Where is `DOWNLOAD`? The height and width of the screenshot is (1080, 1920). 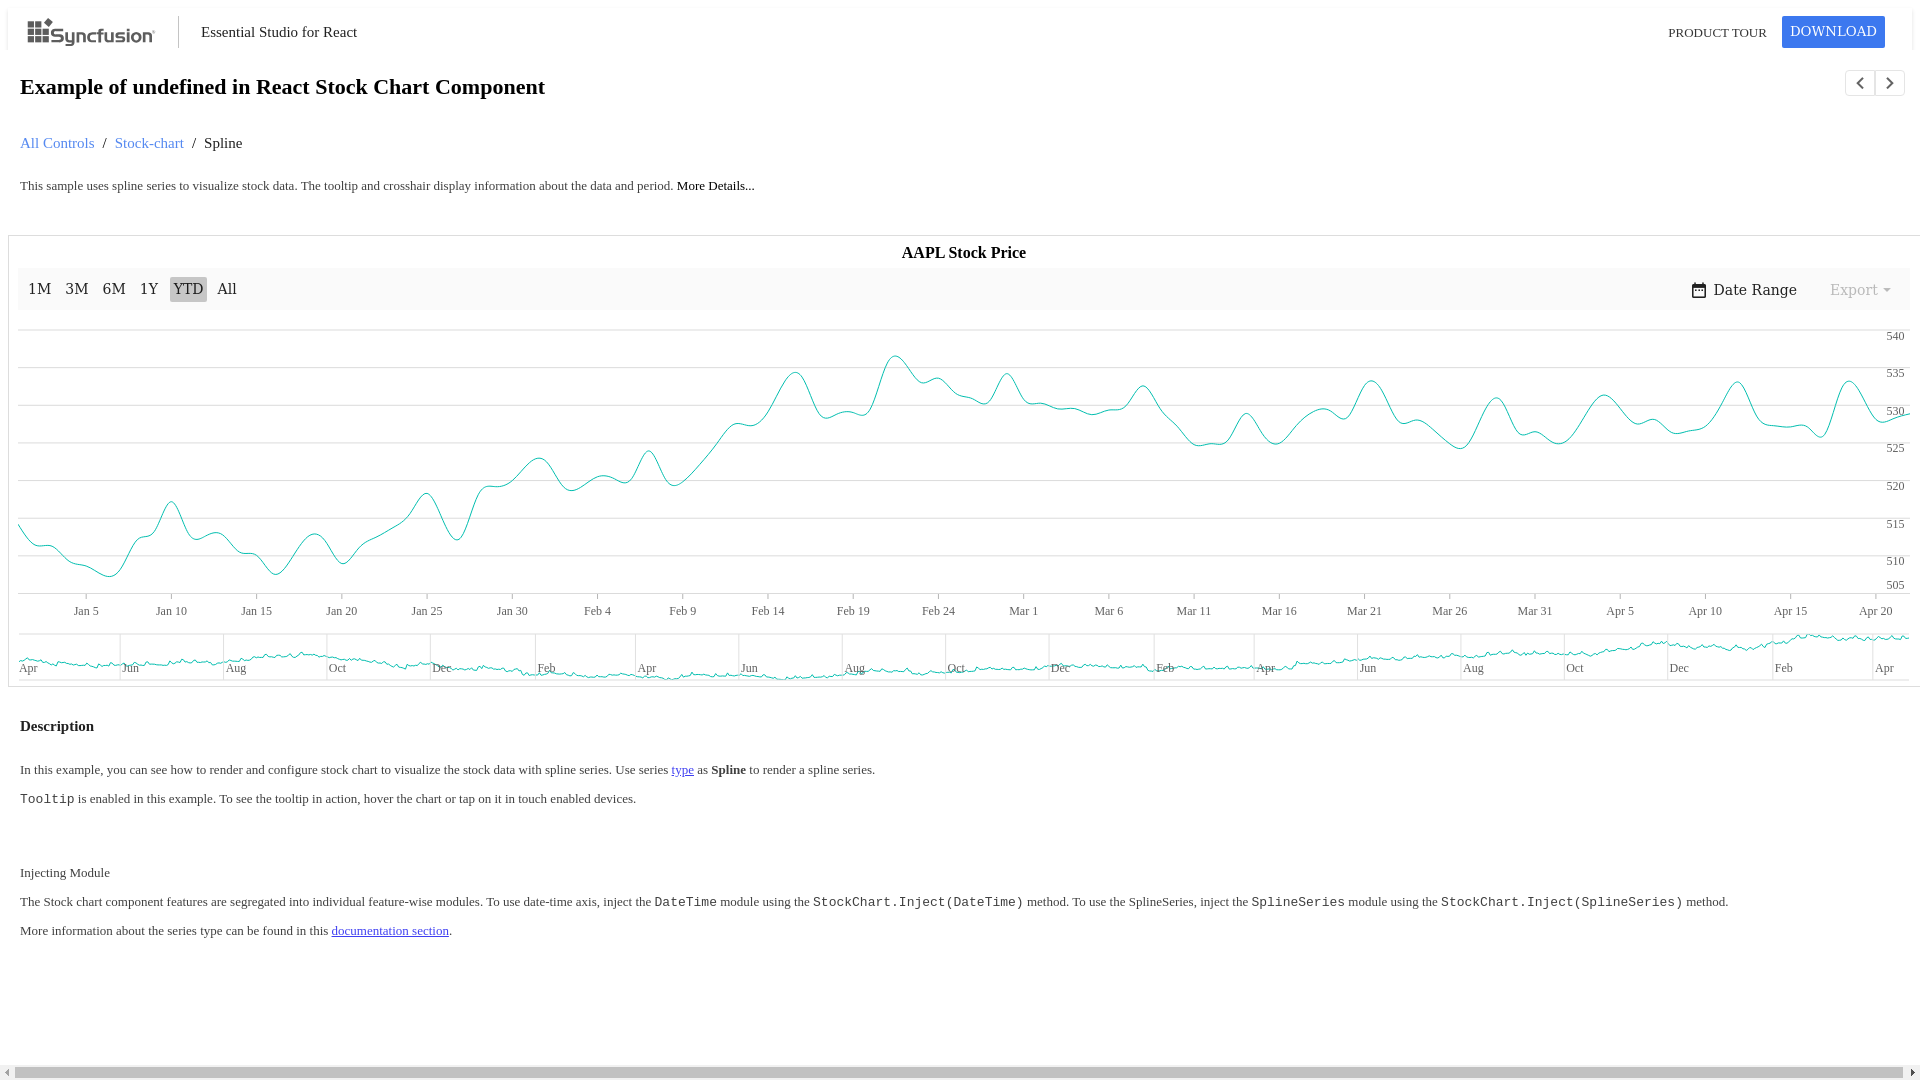
DOWNLOAD is located at coordinates (1833, 32).